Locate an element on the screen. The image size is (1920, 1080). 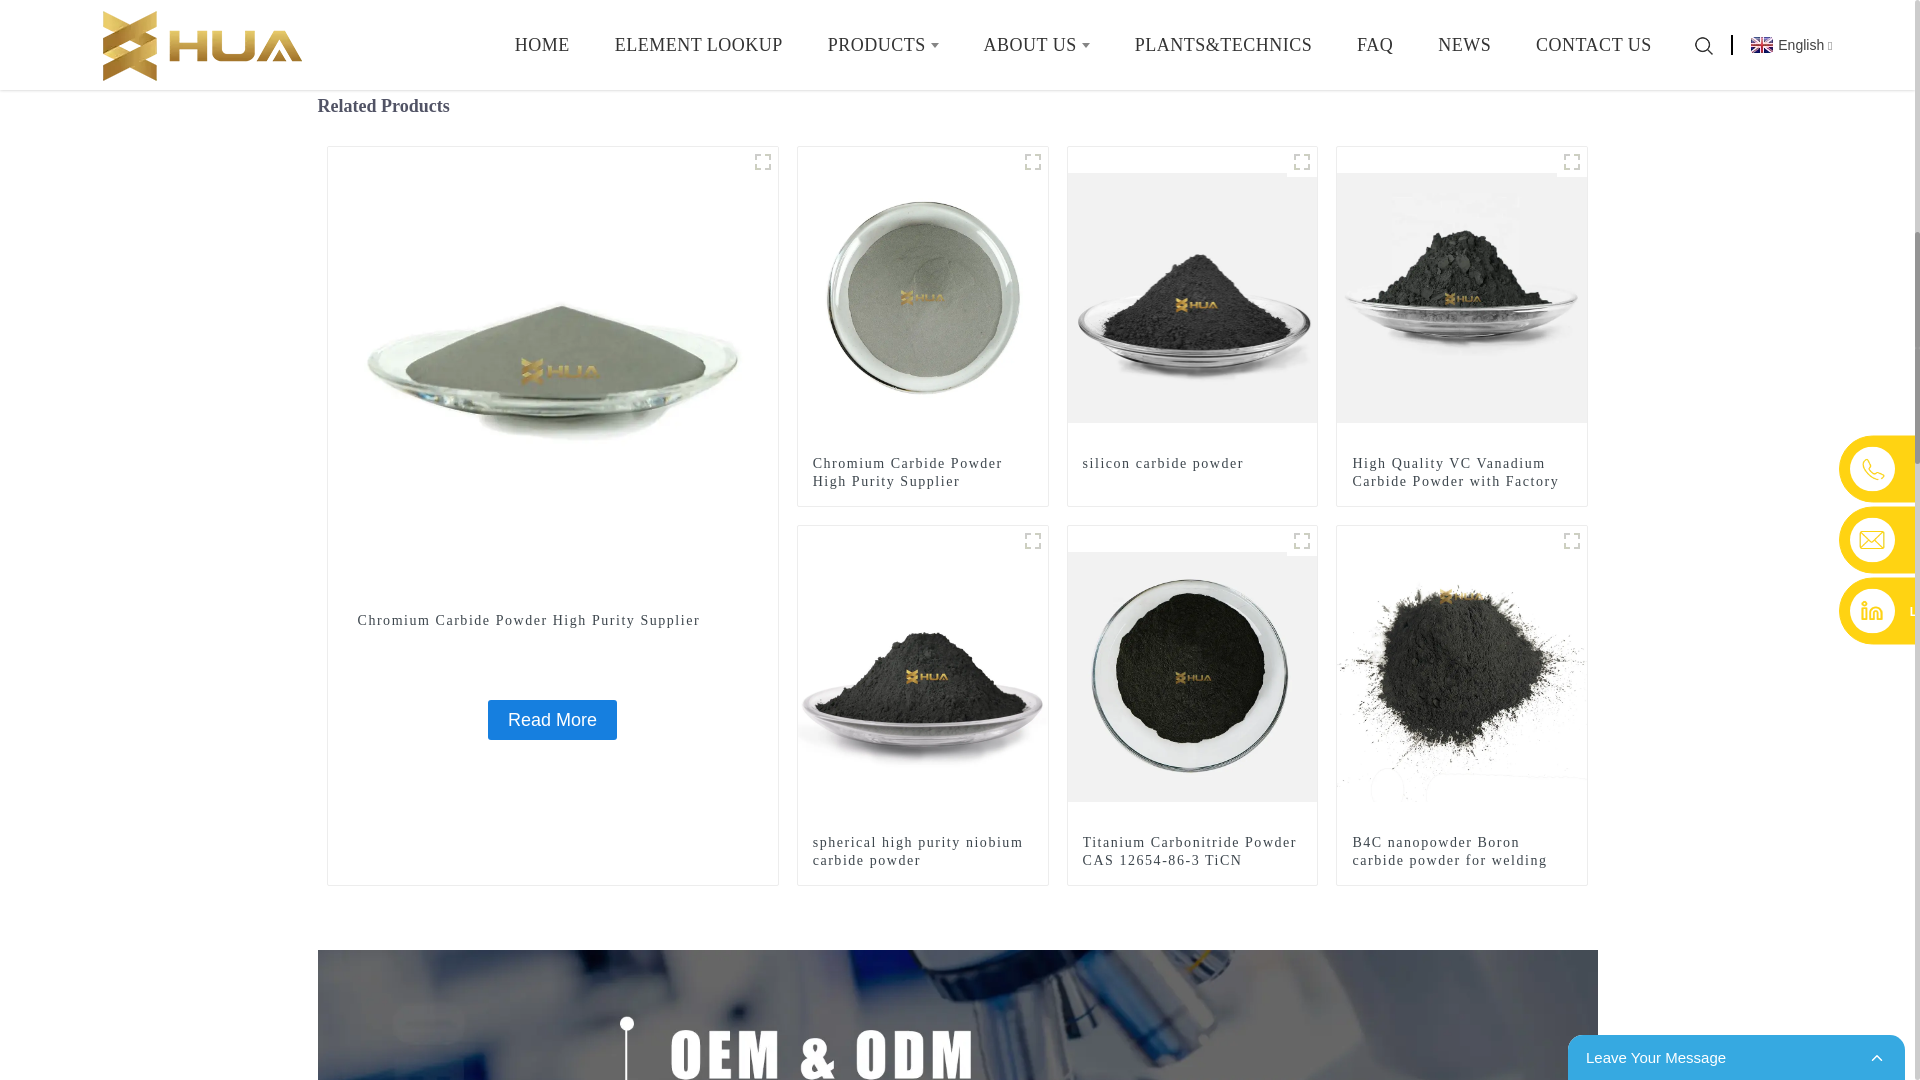
Chromium Carbide Powder High Purity Supplier is located at coordinates (922, 472).